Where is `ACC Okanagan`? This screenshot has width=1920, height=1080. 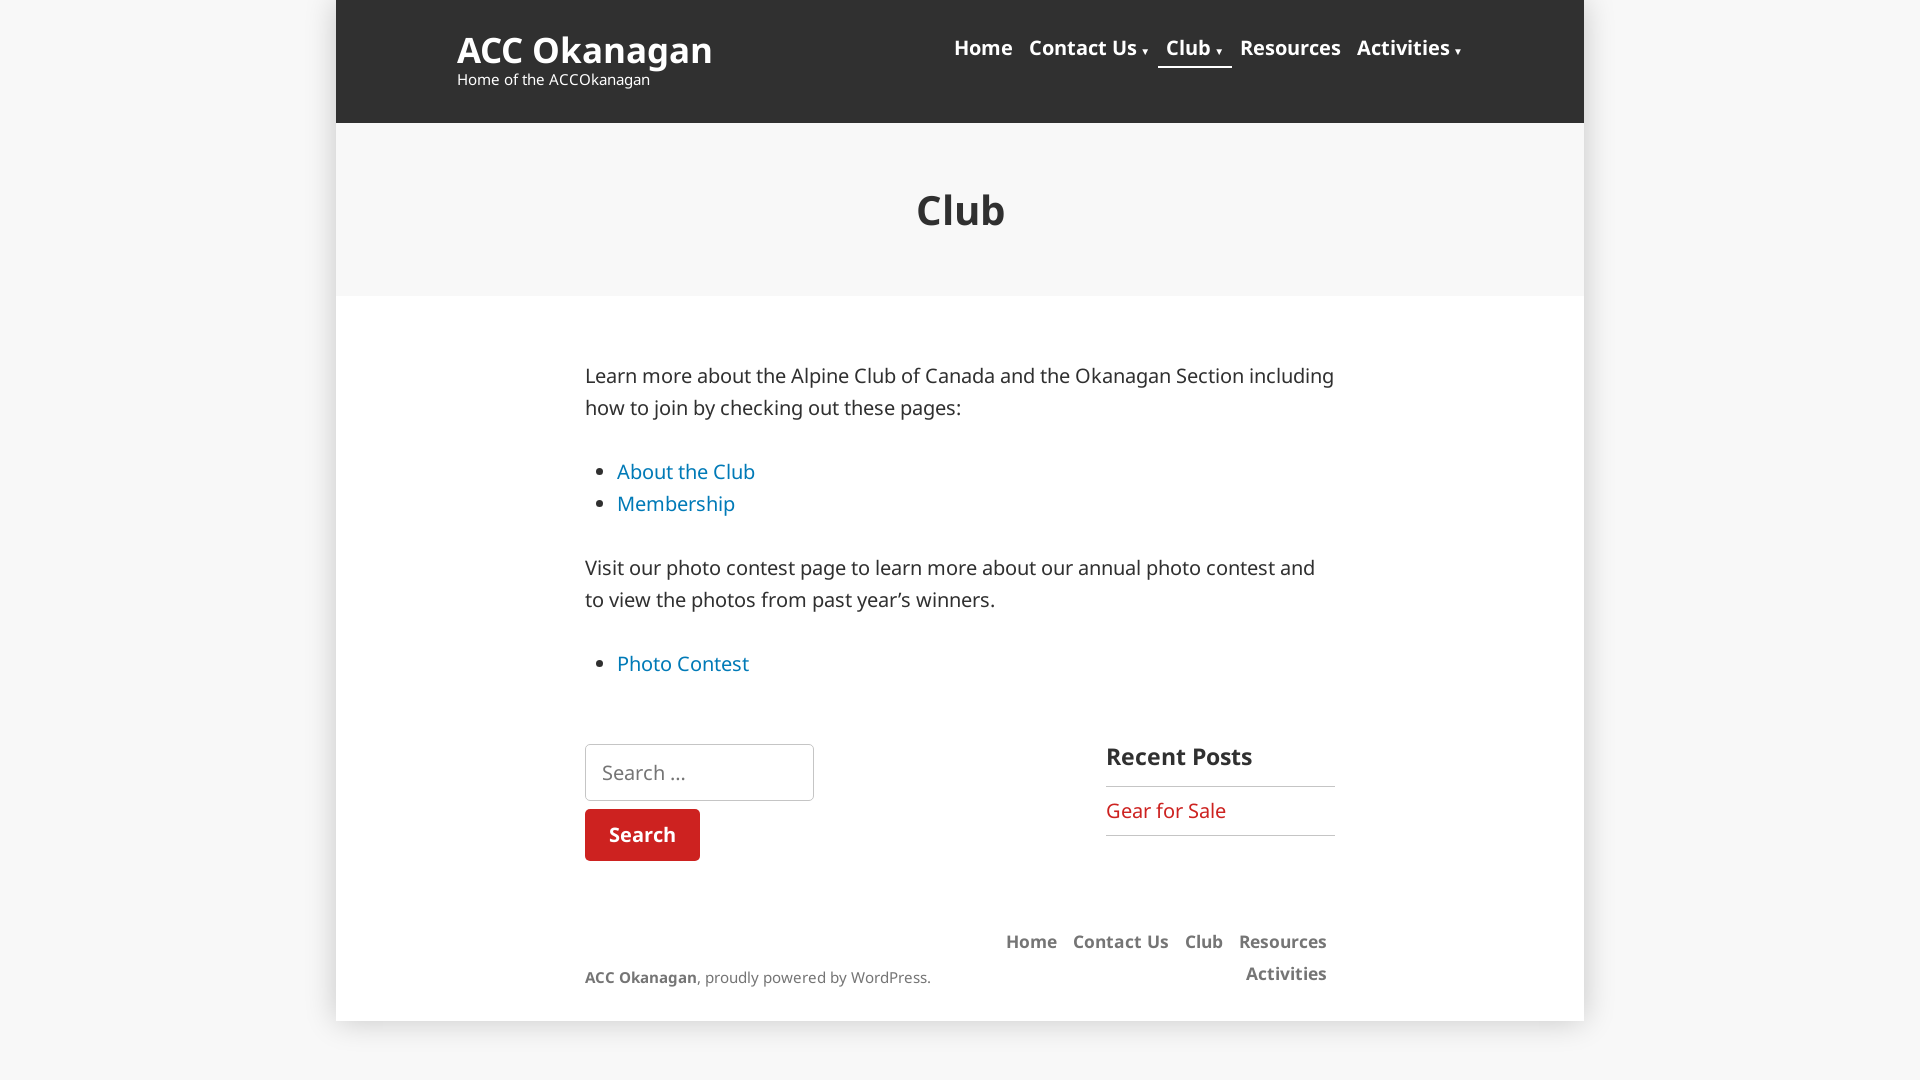 ACC Okanagan is located at coordinates (585, 50).